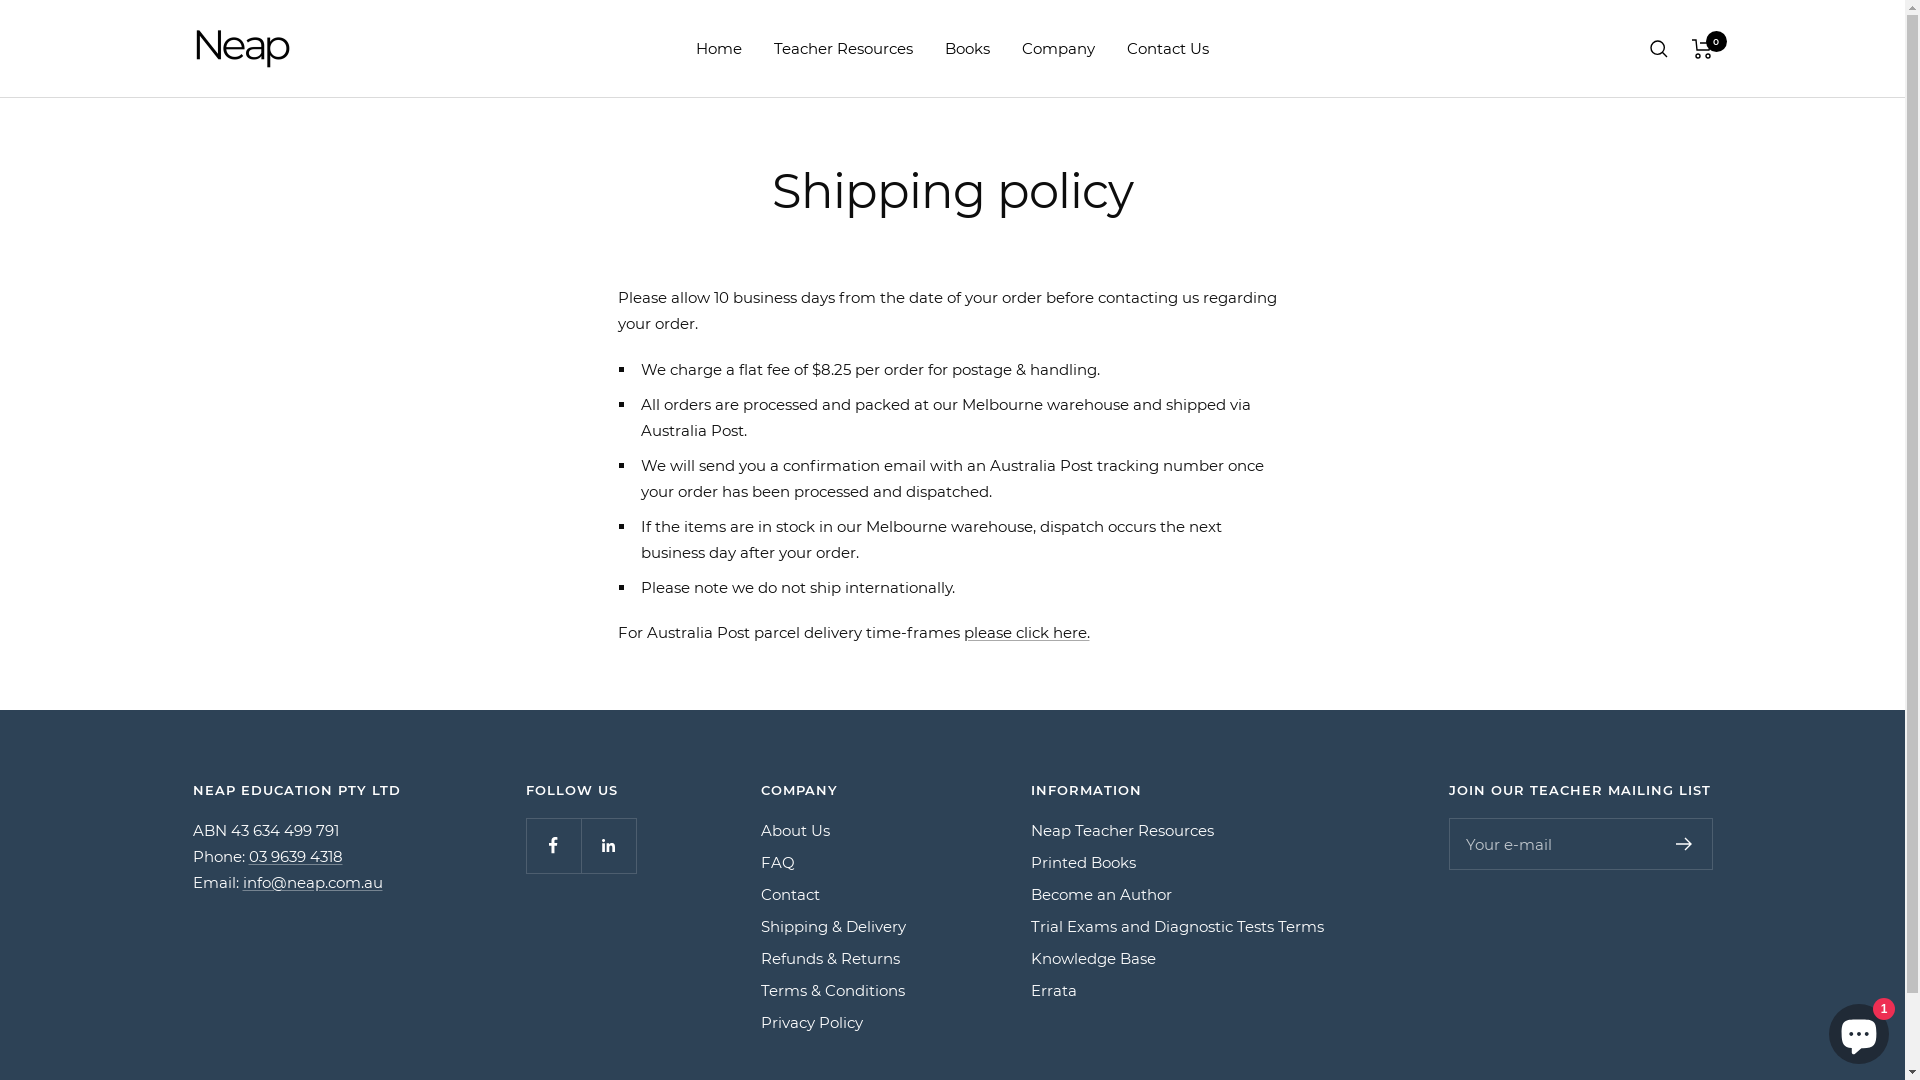  I want to click on Privacy Policy, so click(811, 1023).